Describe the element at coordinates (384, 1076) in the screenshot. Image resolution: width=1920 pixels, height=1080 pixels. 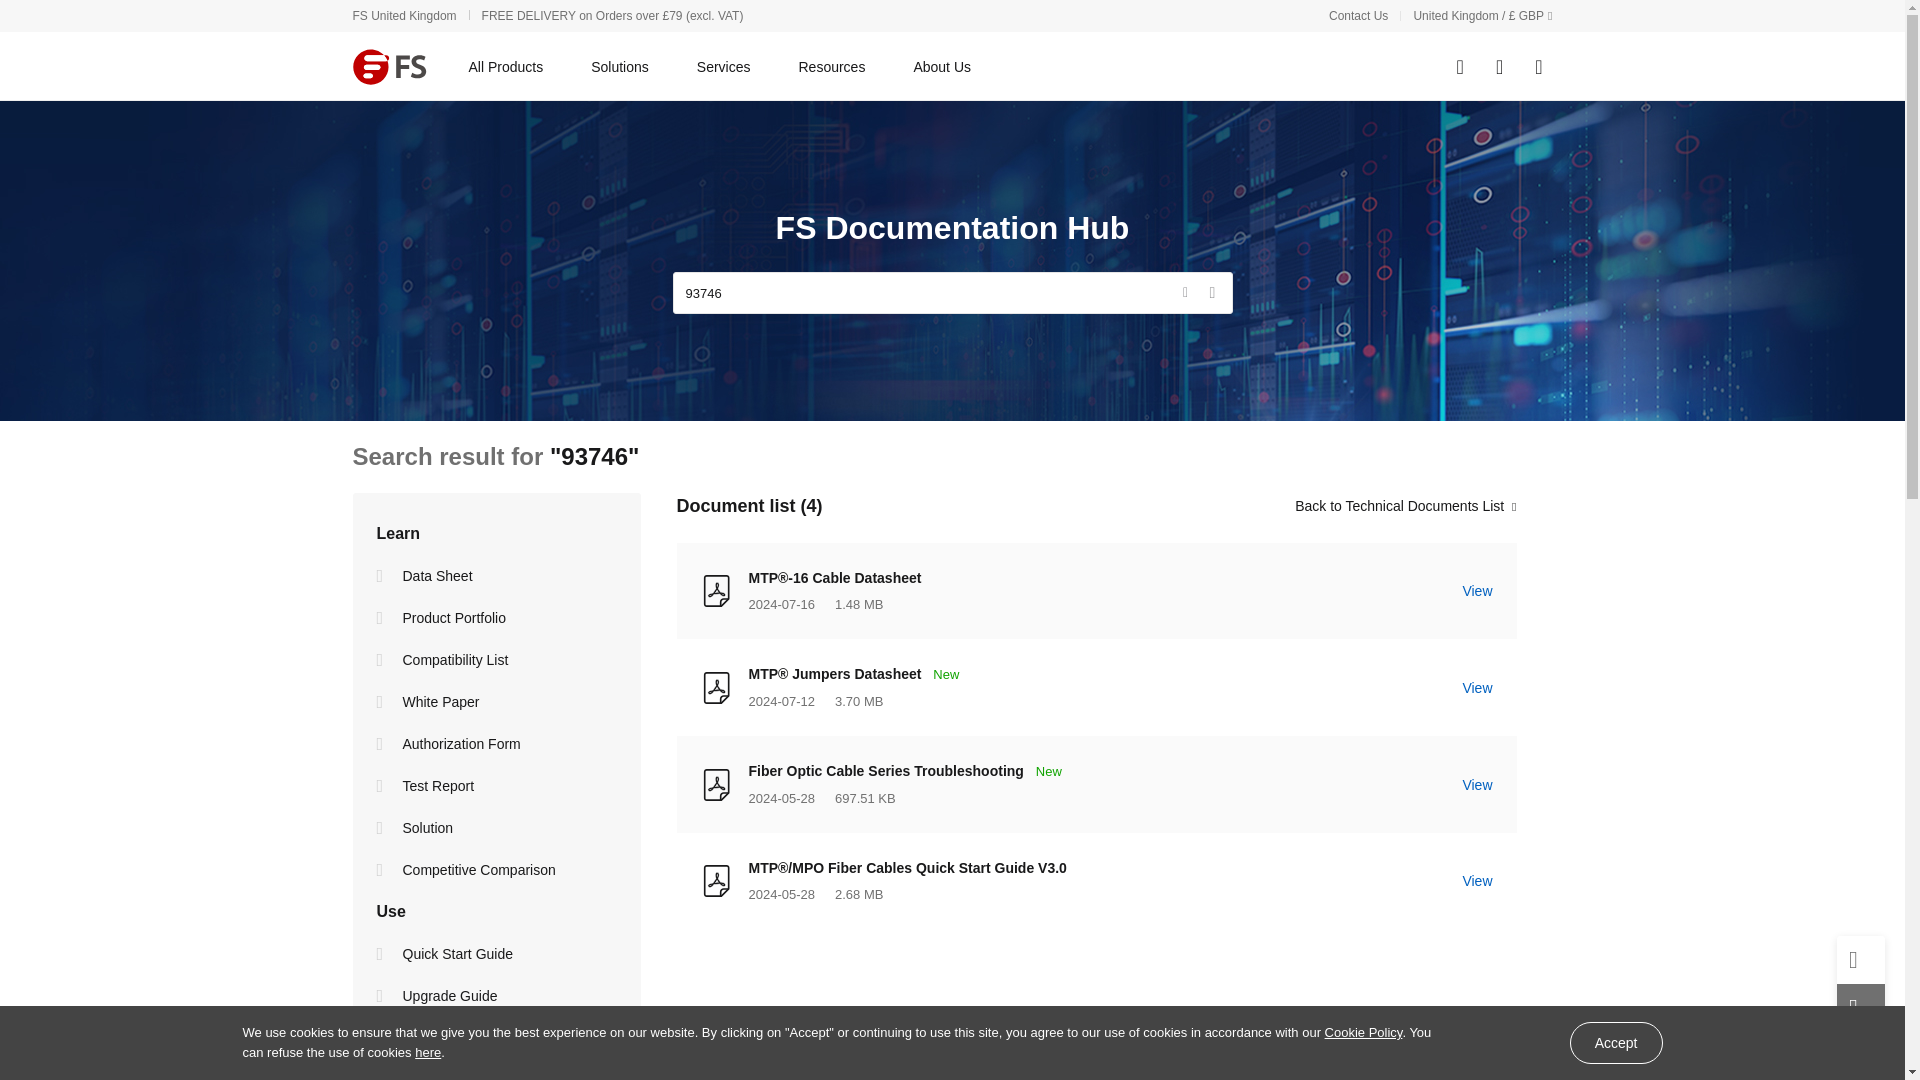
I see `Configuration Guide` at that location.